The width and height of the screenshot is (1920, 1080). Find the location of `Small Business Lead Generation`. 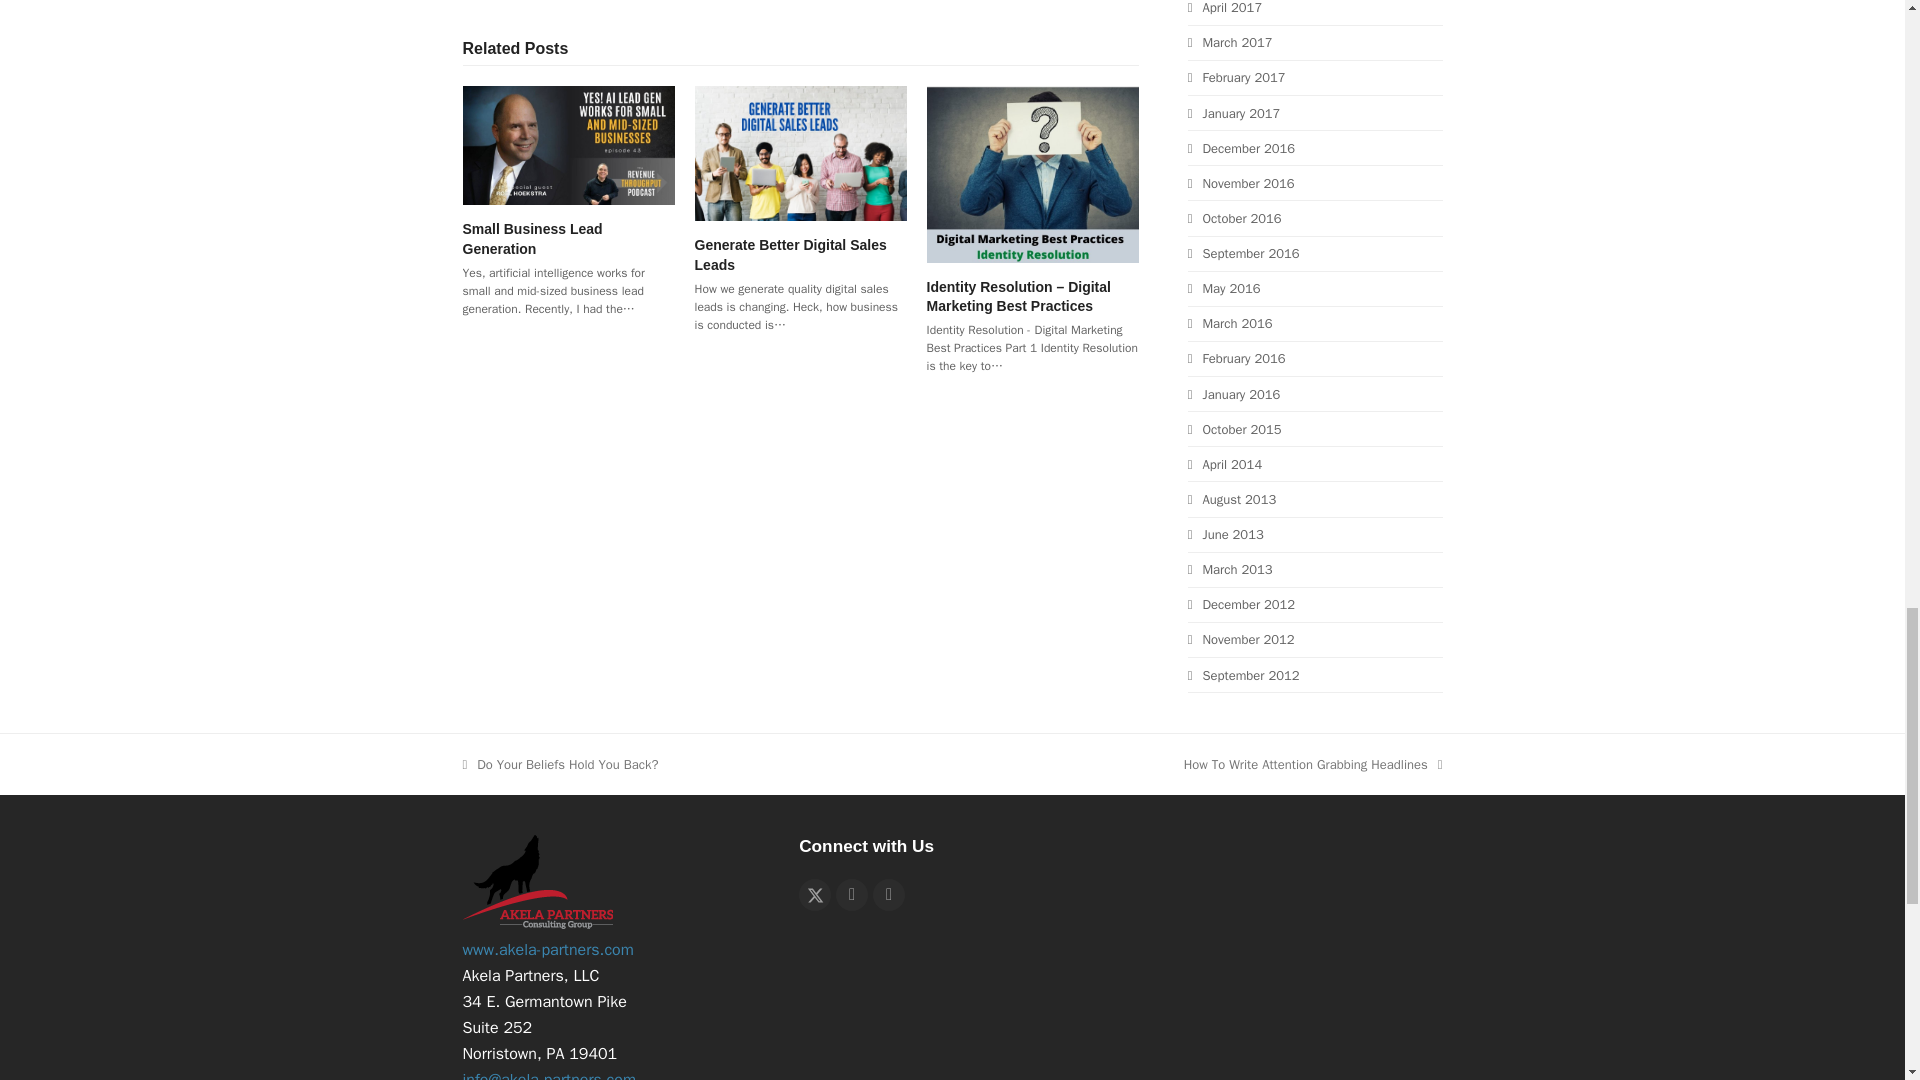

Small Business Lead Generation is located at coordinates (532, 238).